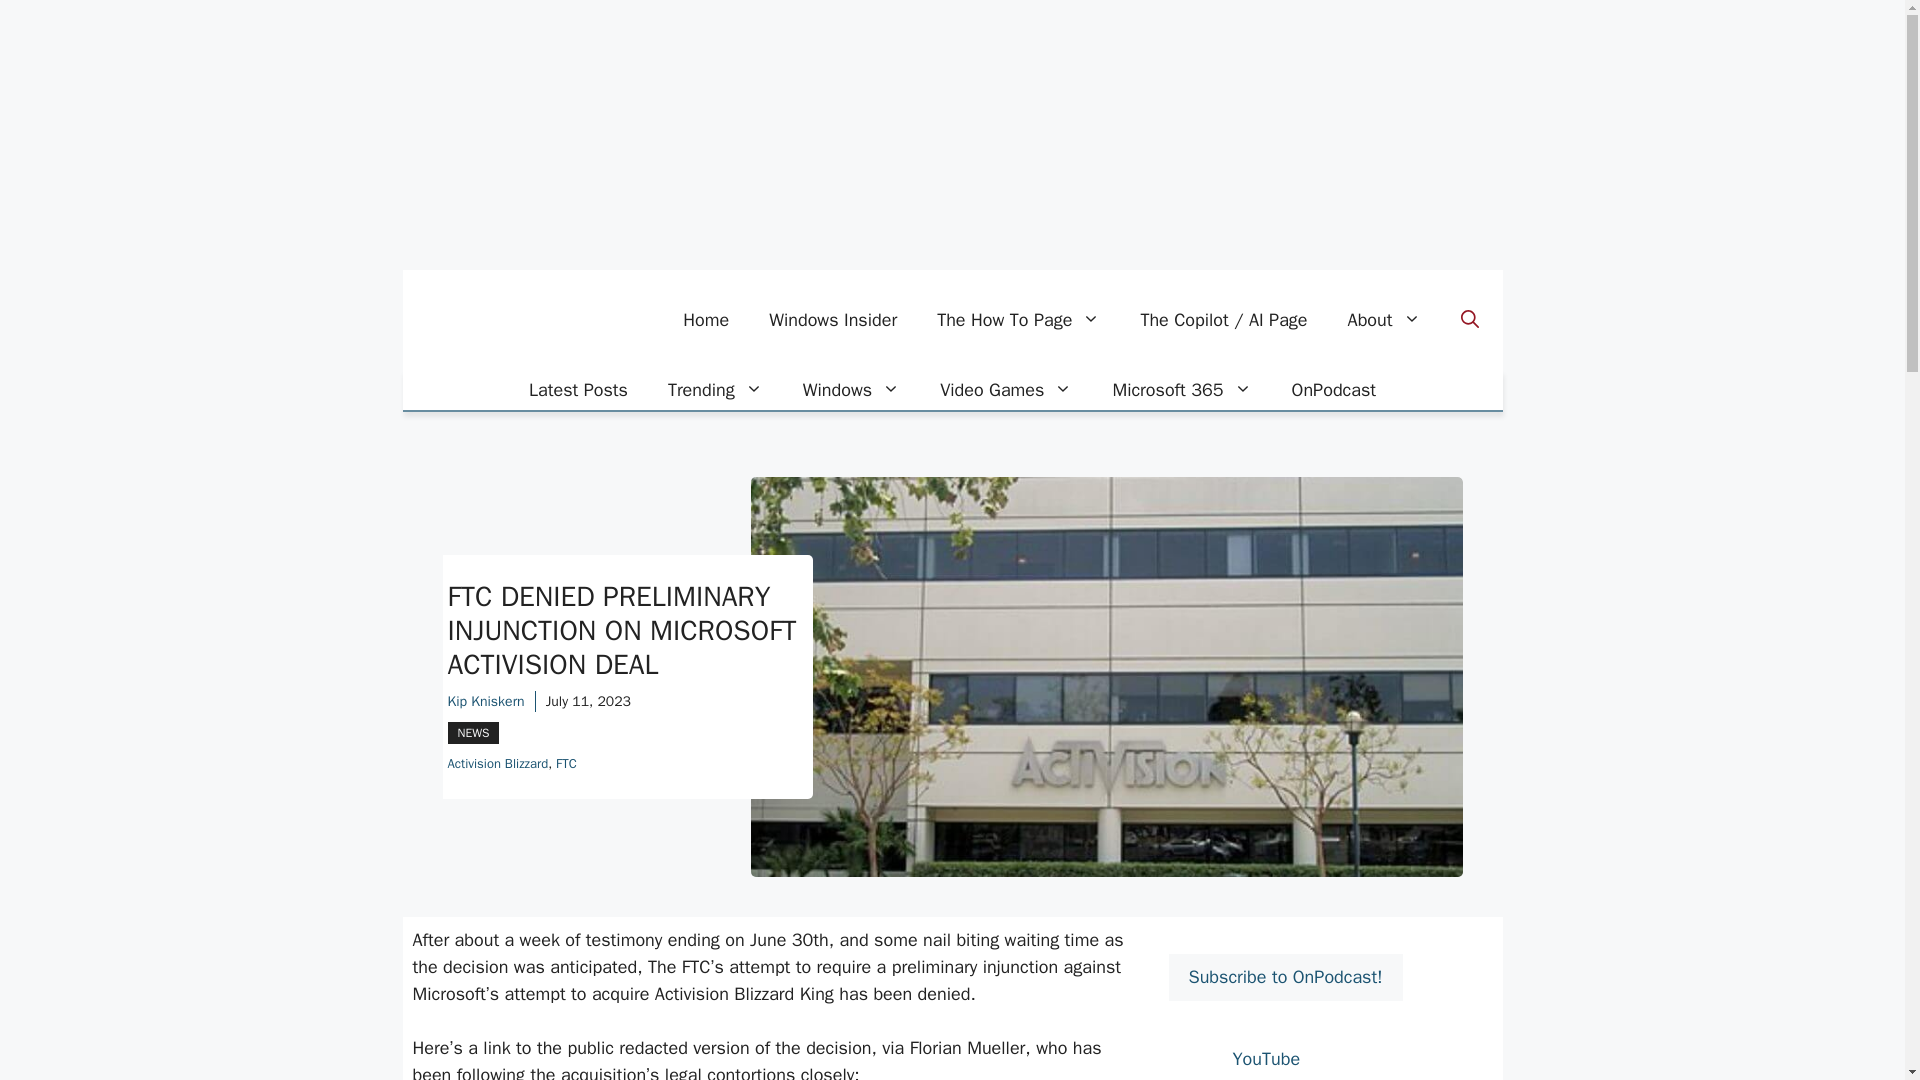  I want to click on Home, so click(705, 320).